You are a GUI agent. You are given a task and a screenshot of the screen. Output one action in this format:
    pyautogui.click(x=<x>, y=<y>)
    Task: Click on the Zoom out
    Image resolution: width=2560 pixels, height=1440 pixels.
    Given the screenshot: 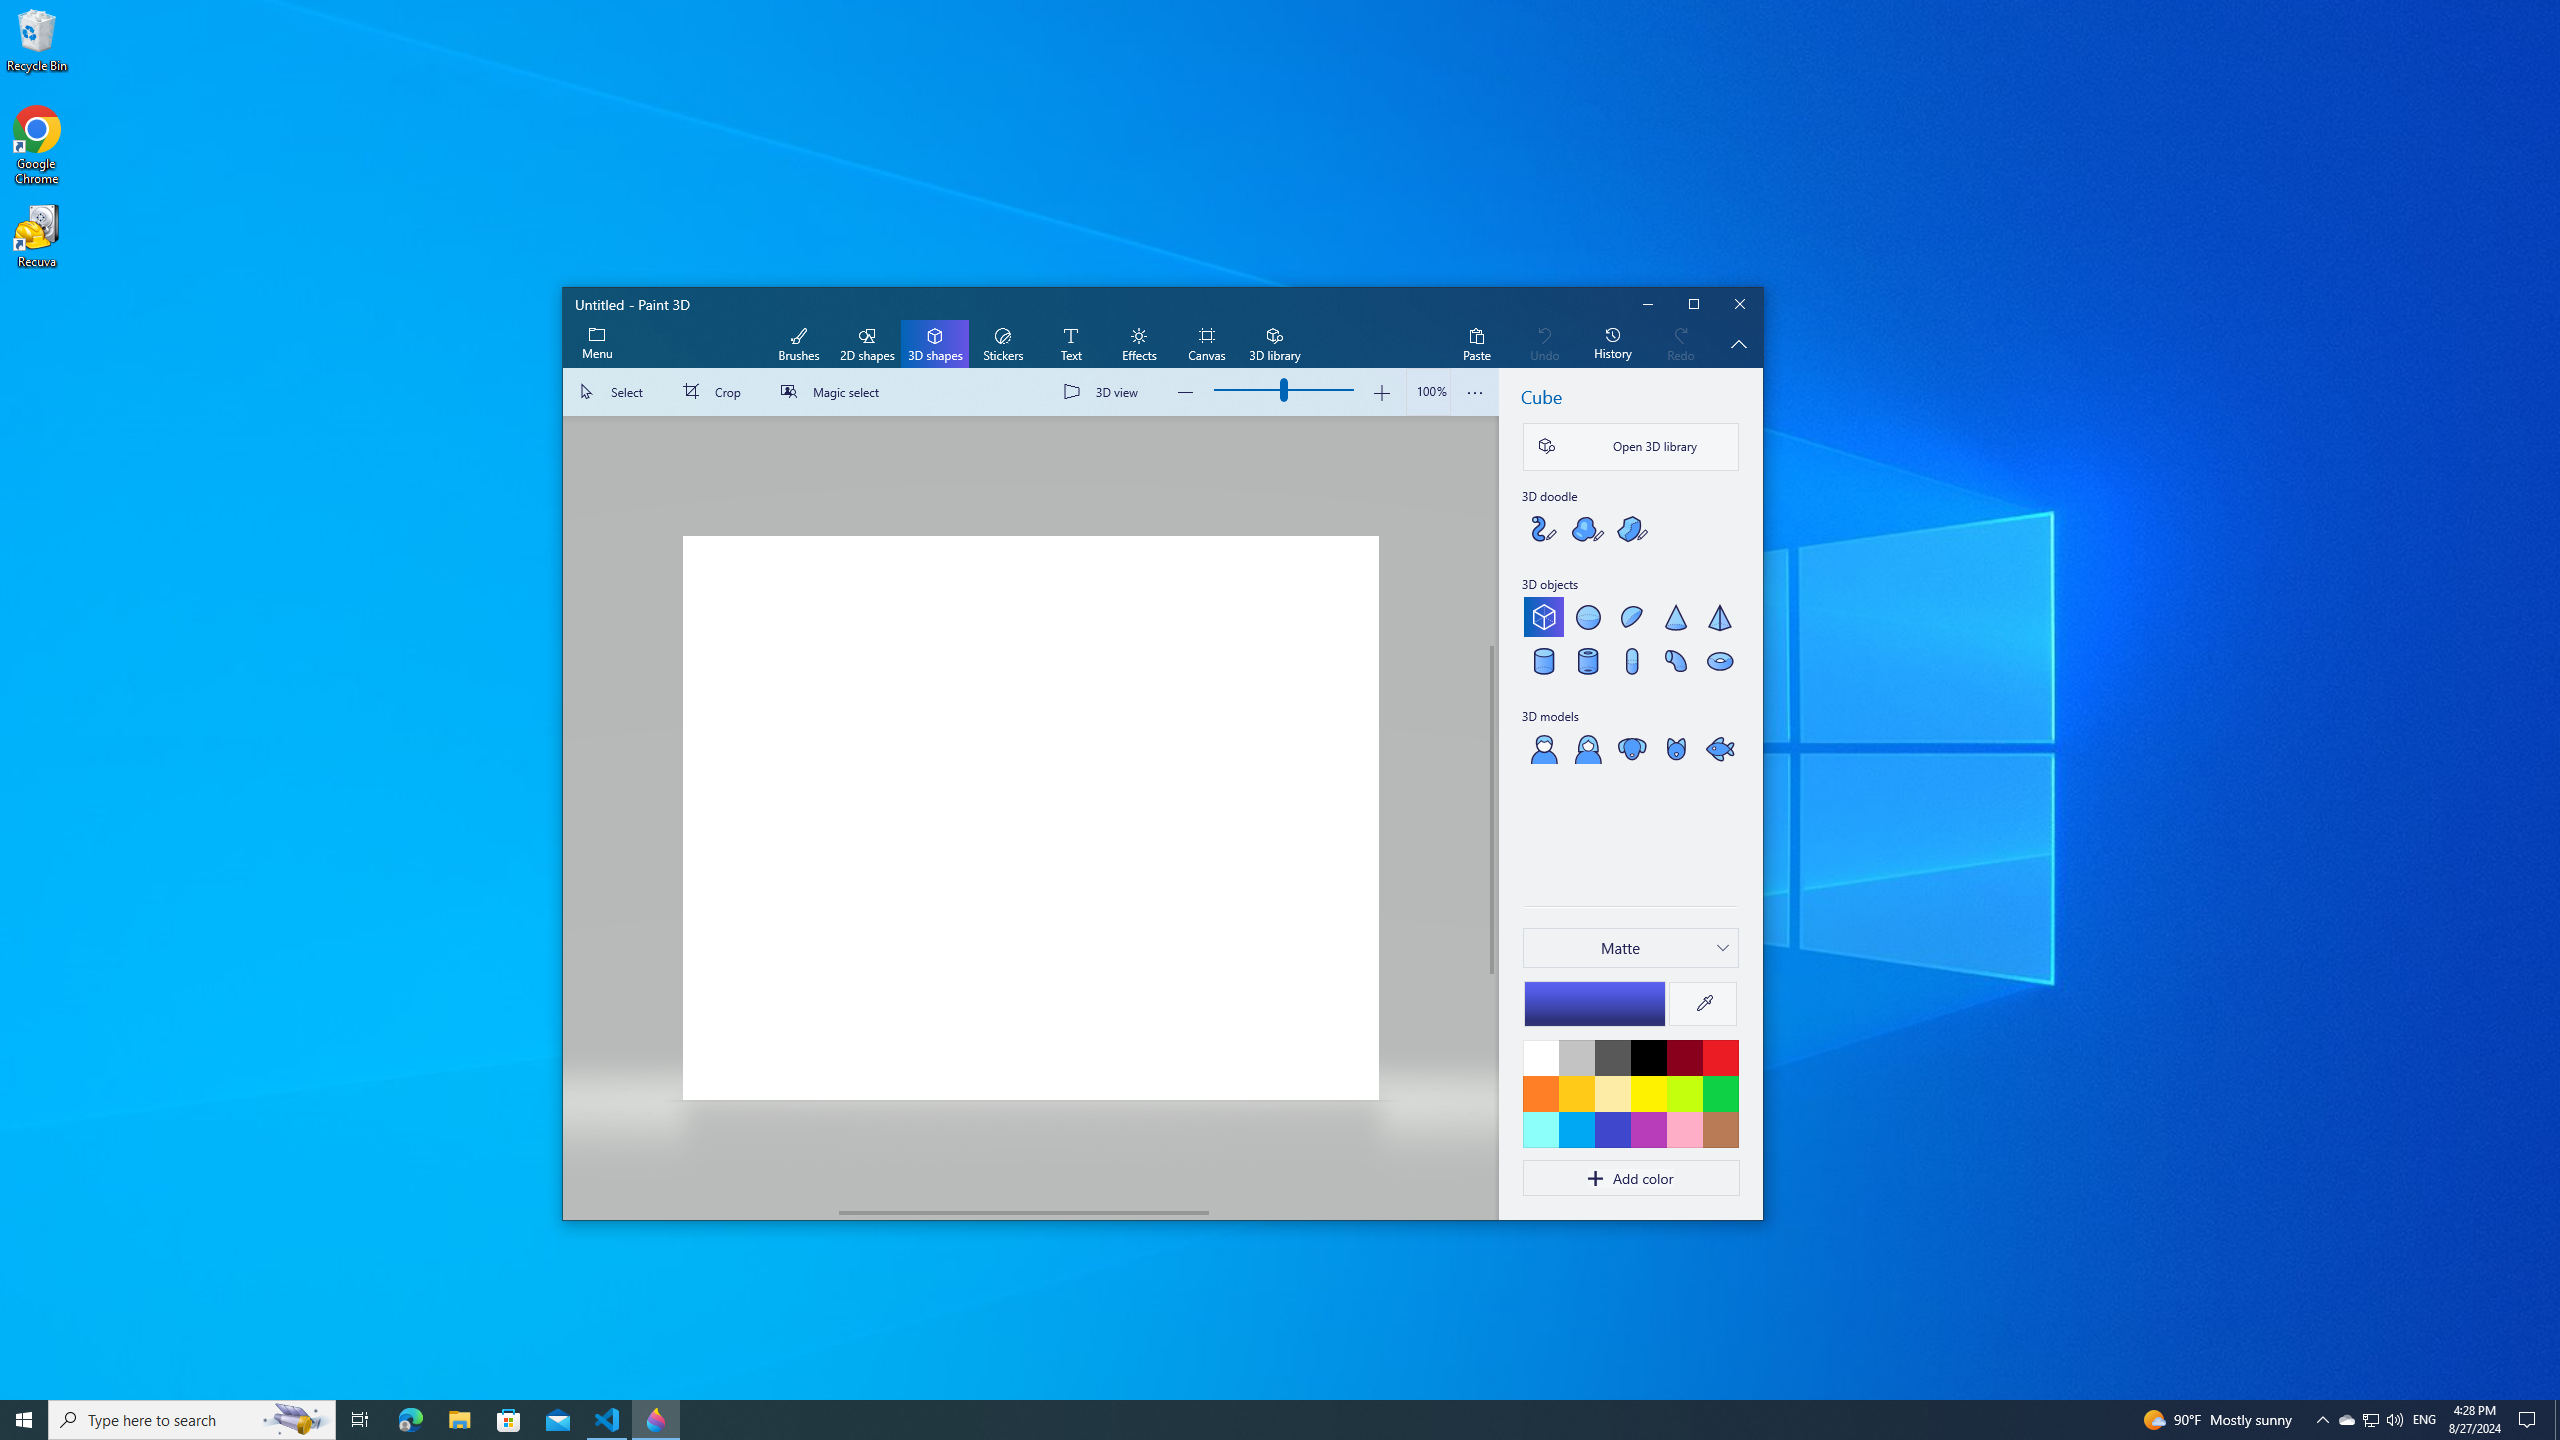 What is the action you would take?
    pyautogui.click(x=1186, y=392)
    